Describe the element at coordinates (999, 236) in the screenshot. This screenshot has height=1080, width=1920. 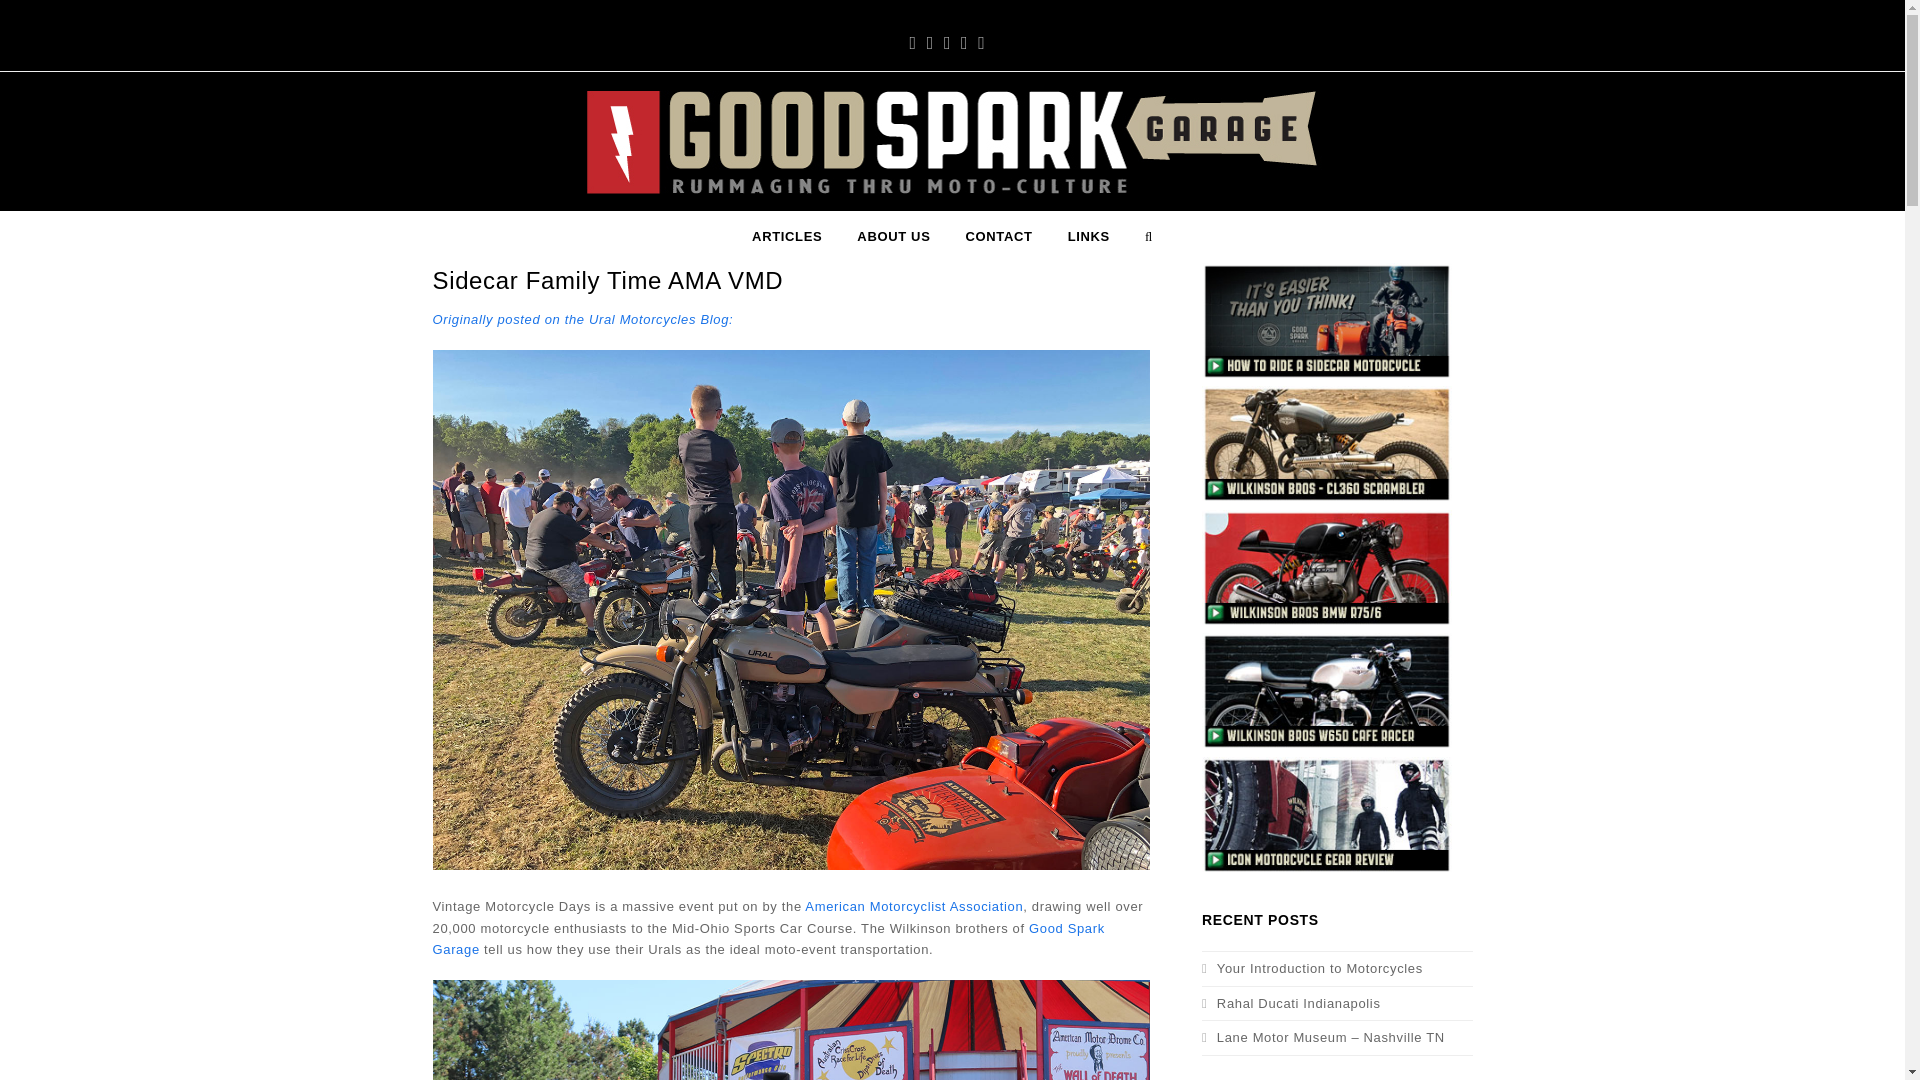
I see `CONTACT` at that location.